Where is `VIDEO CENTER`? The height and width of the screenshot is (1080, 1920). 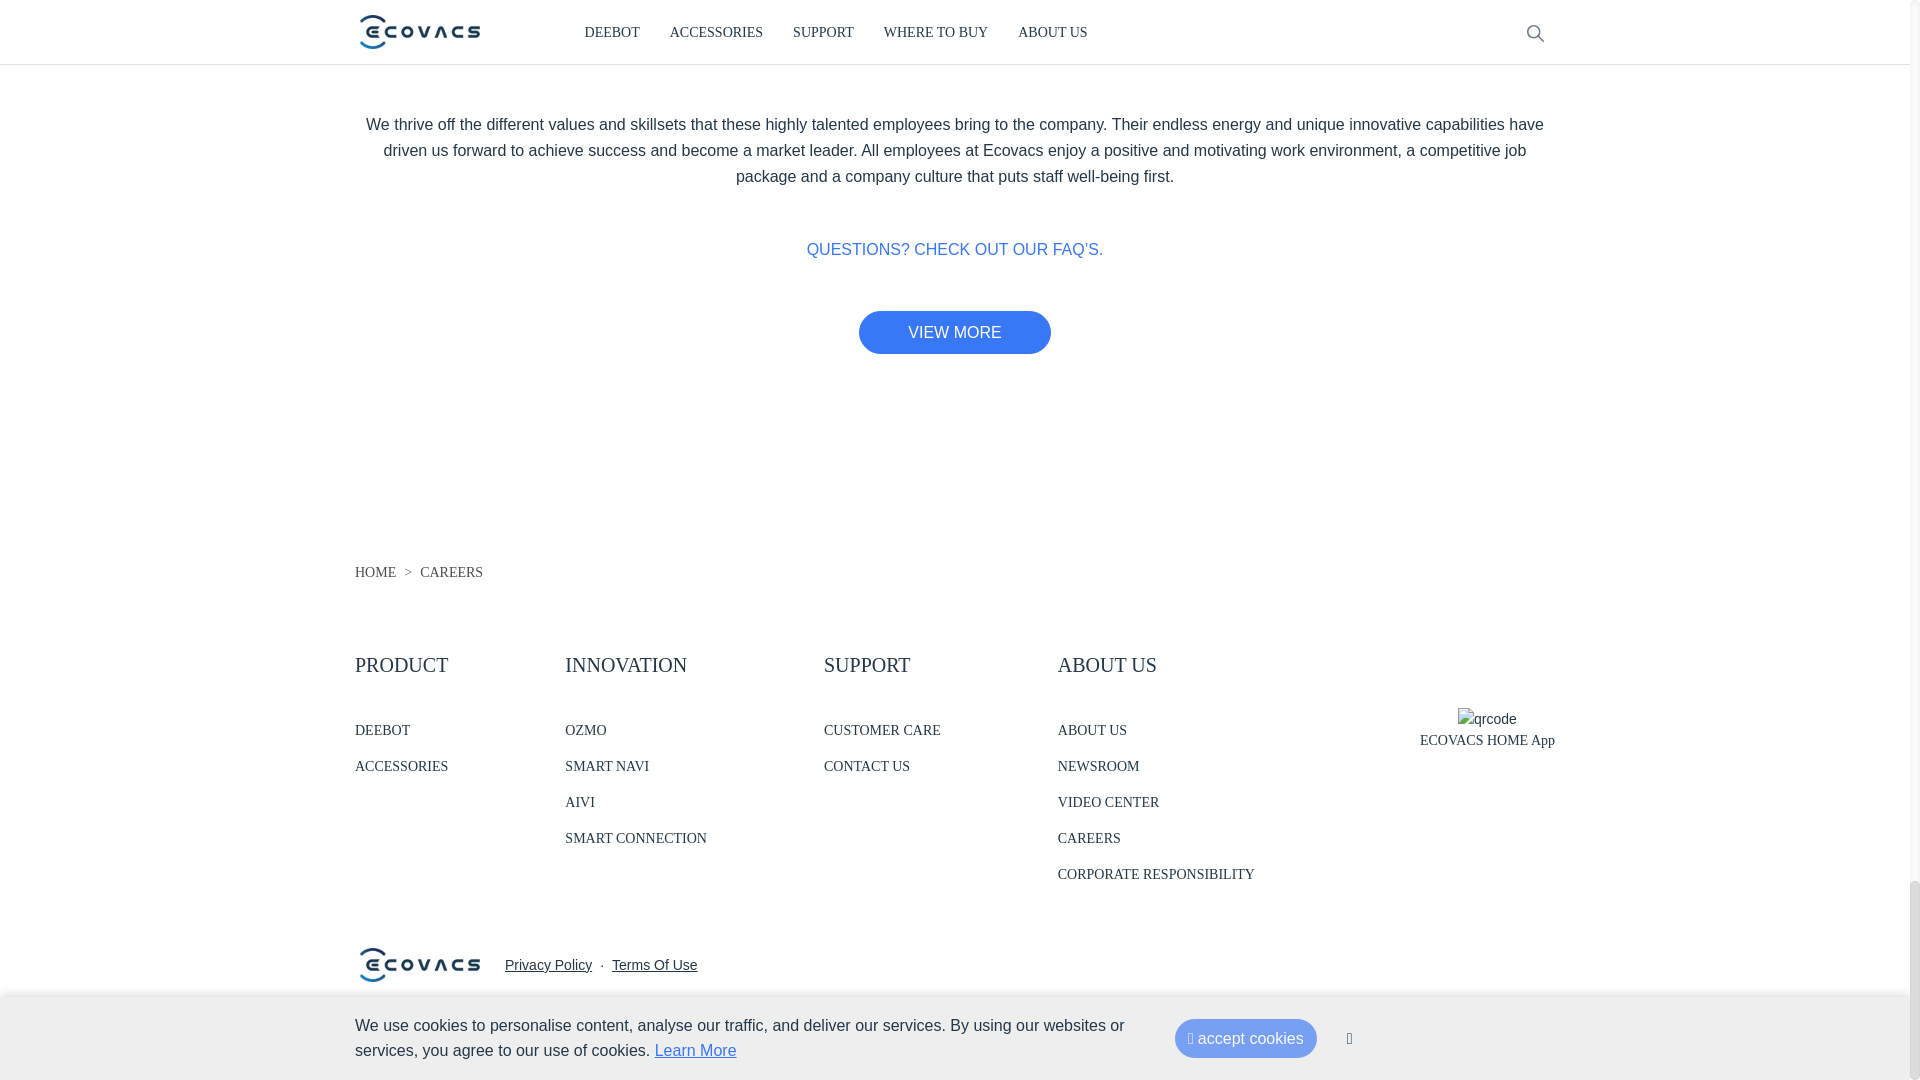
VIDEO CENTER is located at coordinates (1156, 802).